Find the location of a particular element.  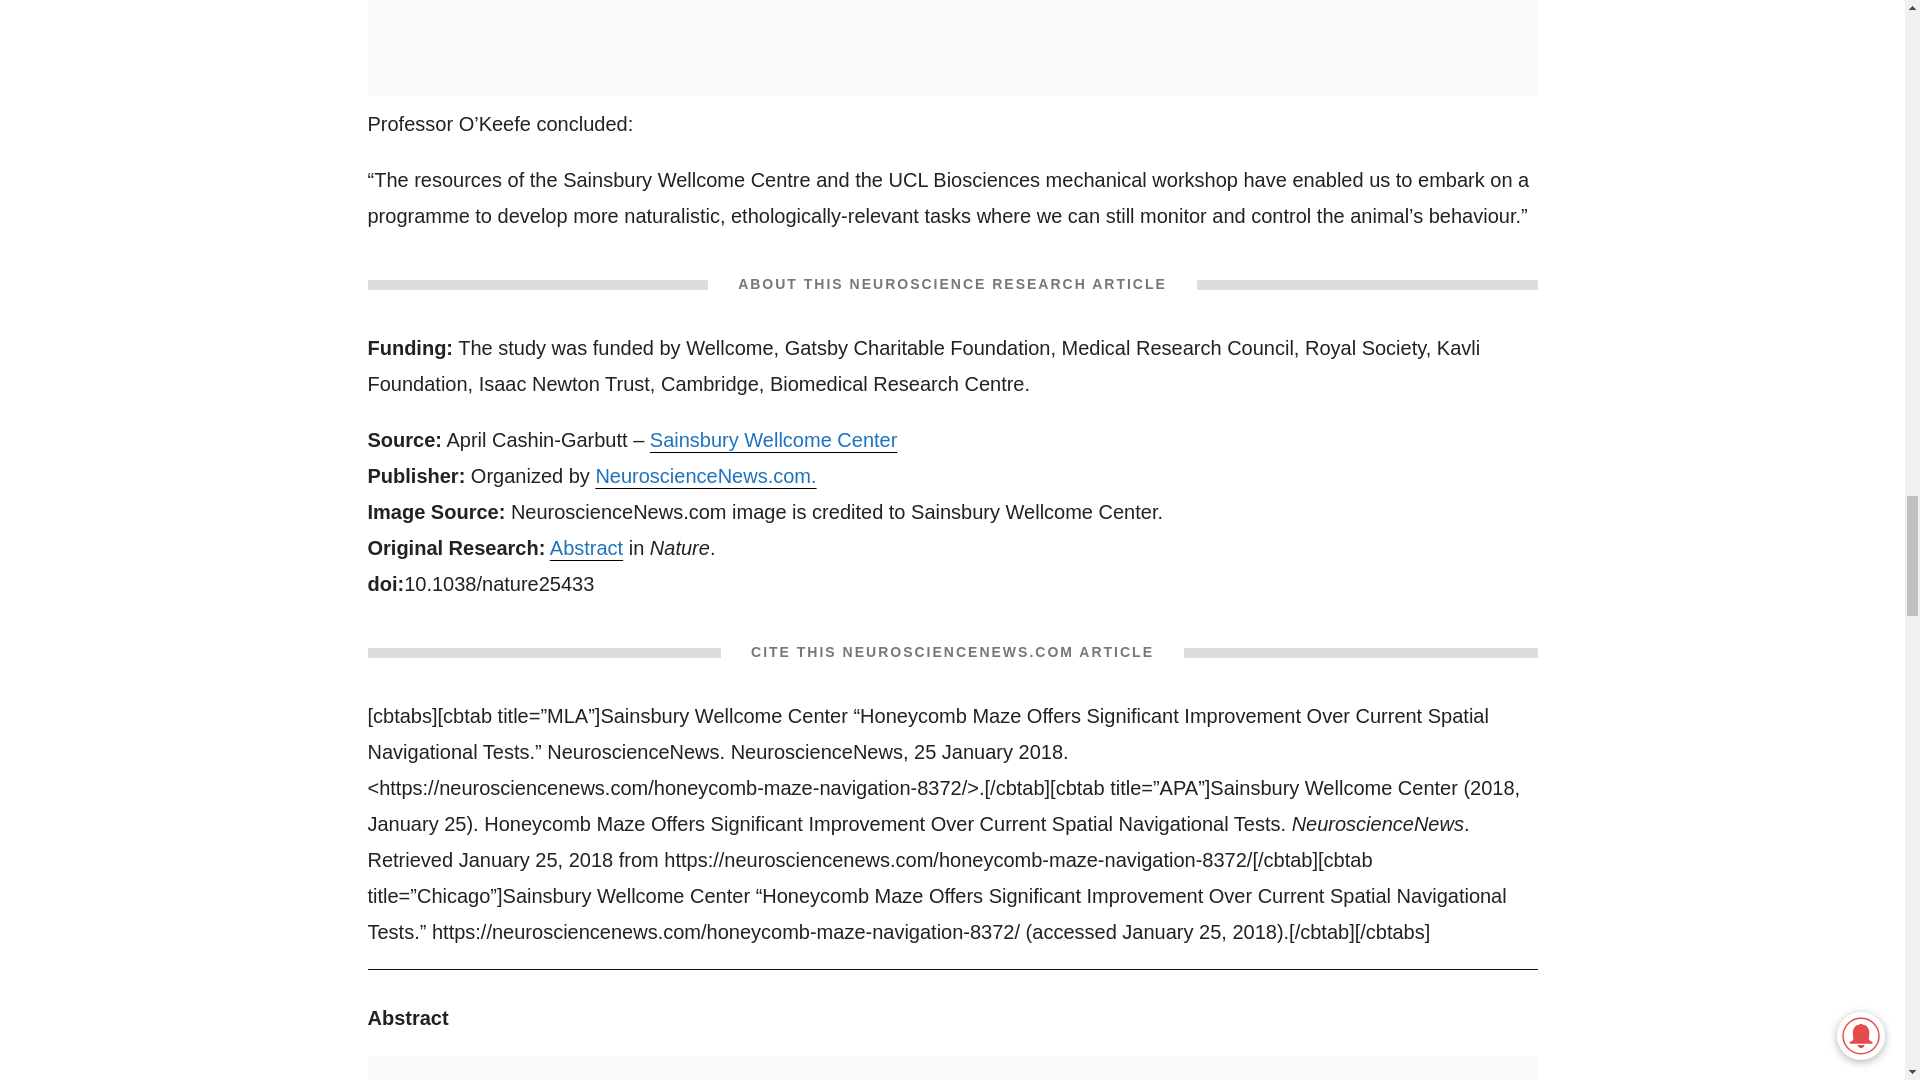

Sainsbury Wellcome Center is located at coordinates (774, 440).